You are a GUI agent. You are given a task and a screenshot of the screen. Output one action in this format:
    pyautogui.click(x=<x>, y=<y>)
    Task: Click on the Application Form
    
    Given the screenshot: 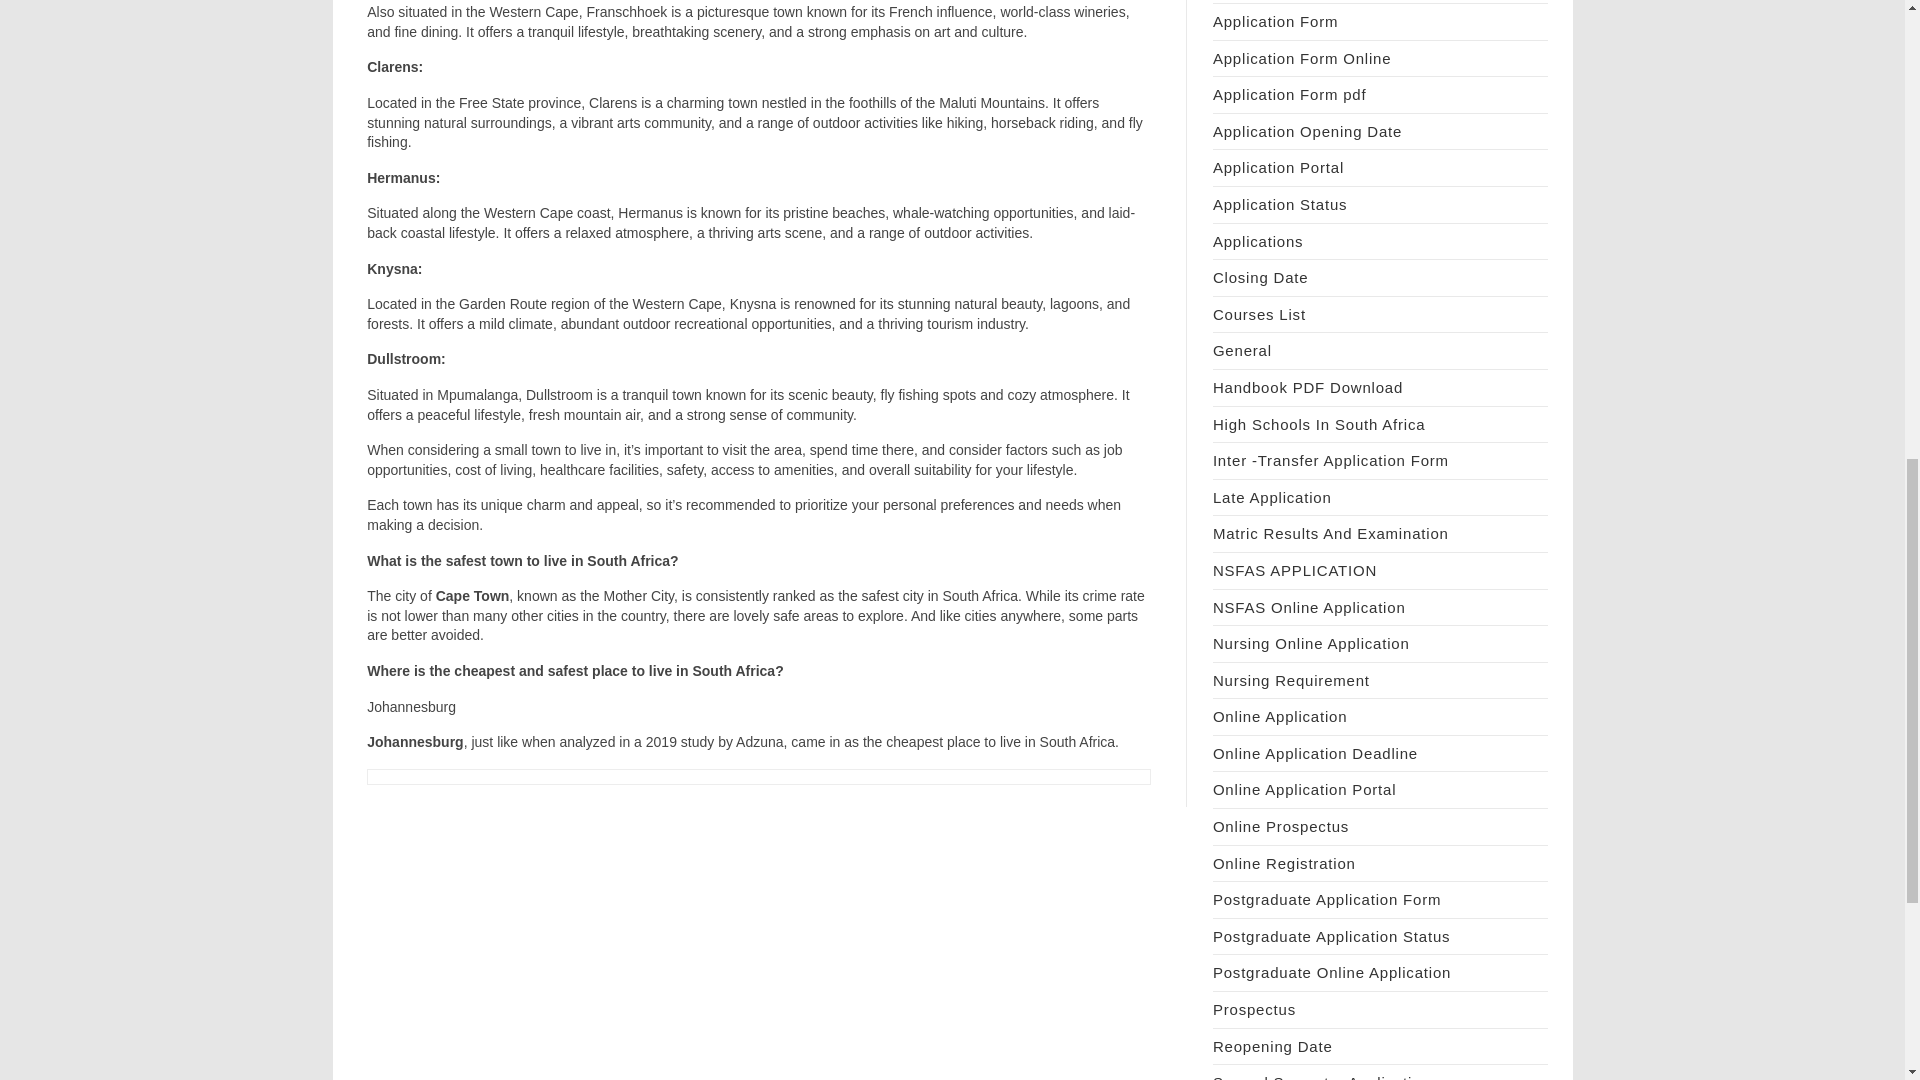 What is the action you would take?
    pyautogui.click(x=1276, y=21)
    